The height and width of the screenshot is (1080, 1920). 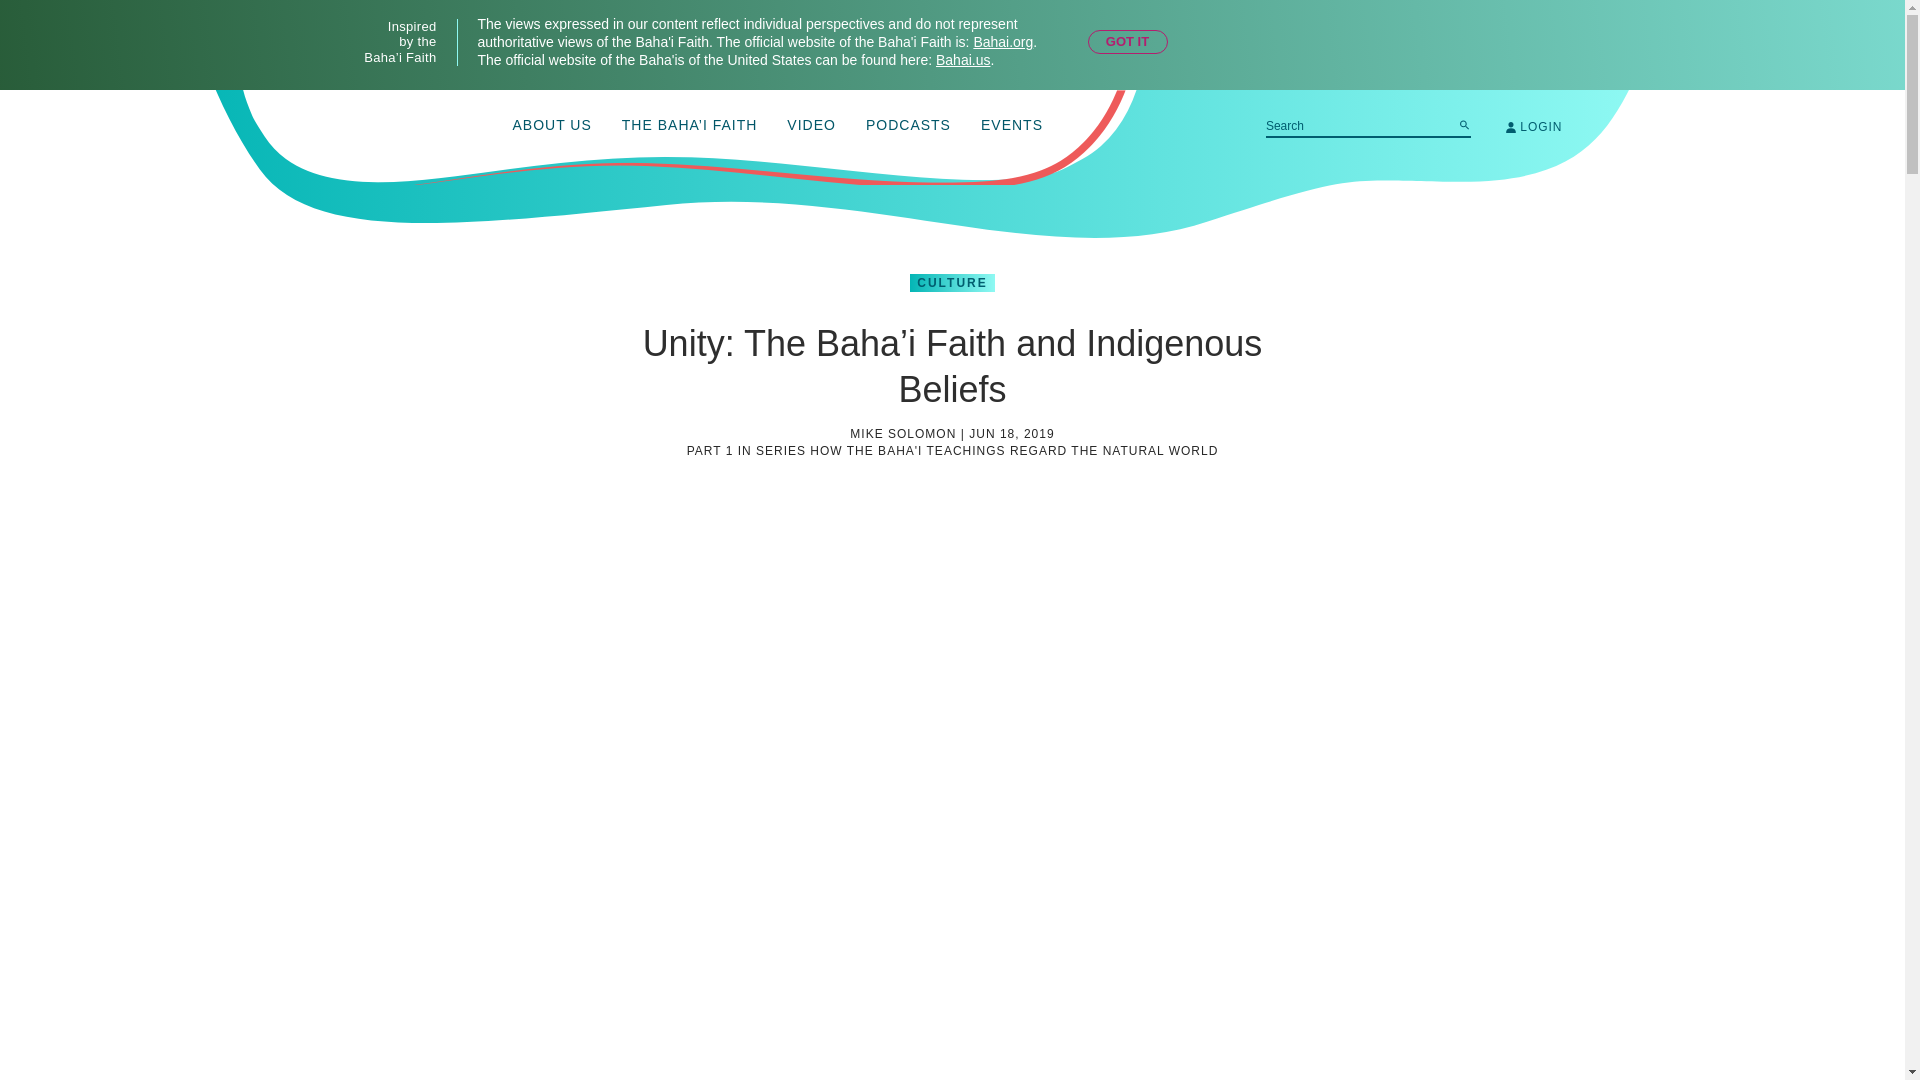 What do you see at coordinates (1014, 450) in the screenshot?
I see `HOW THE BAHA'I TEACHINGS REGARD THE NATURAL WORLD` at bounding box center [1014, 450].